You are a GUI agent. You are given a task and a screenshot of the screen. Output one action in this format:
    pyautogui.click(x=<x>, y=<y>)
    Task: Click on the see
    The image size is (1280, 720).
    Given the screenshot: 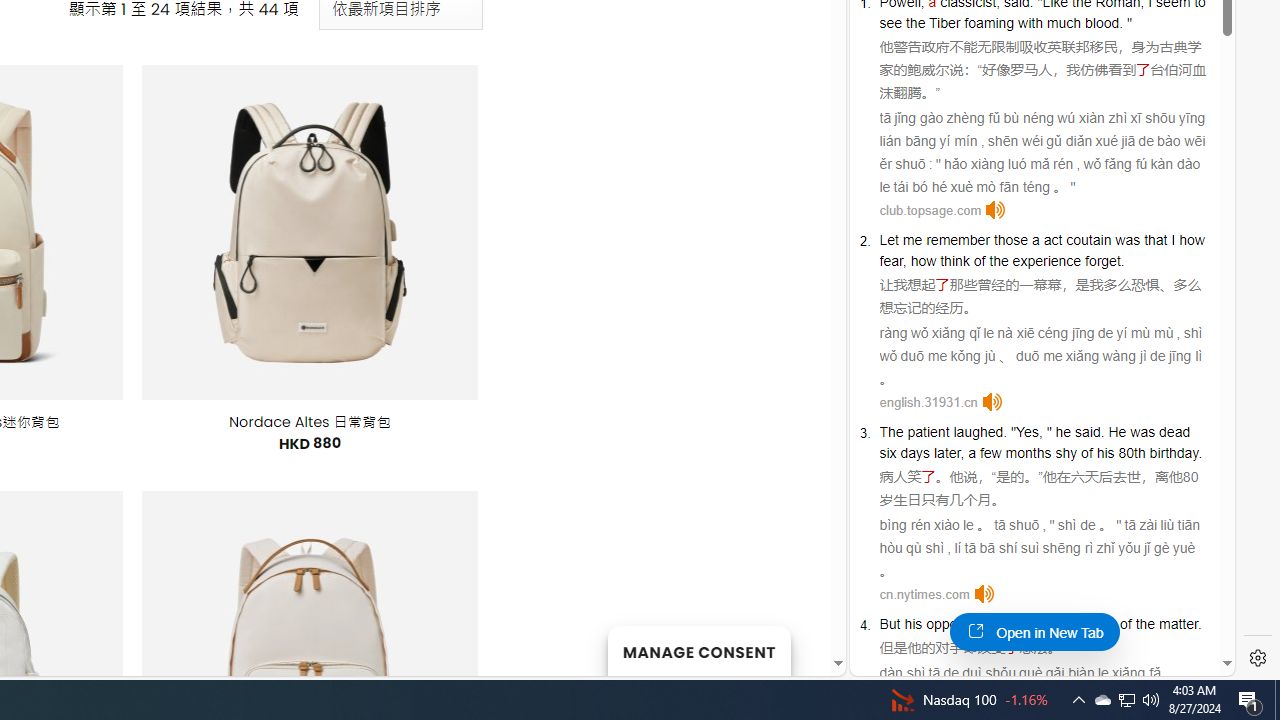 What is the action you would take?
    pyautogui.click(x=890, y=22)
    